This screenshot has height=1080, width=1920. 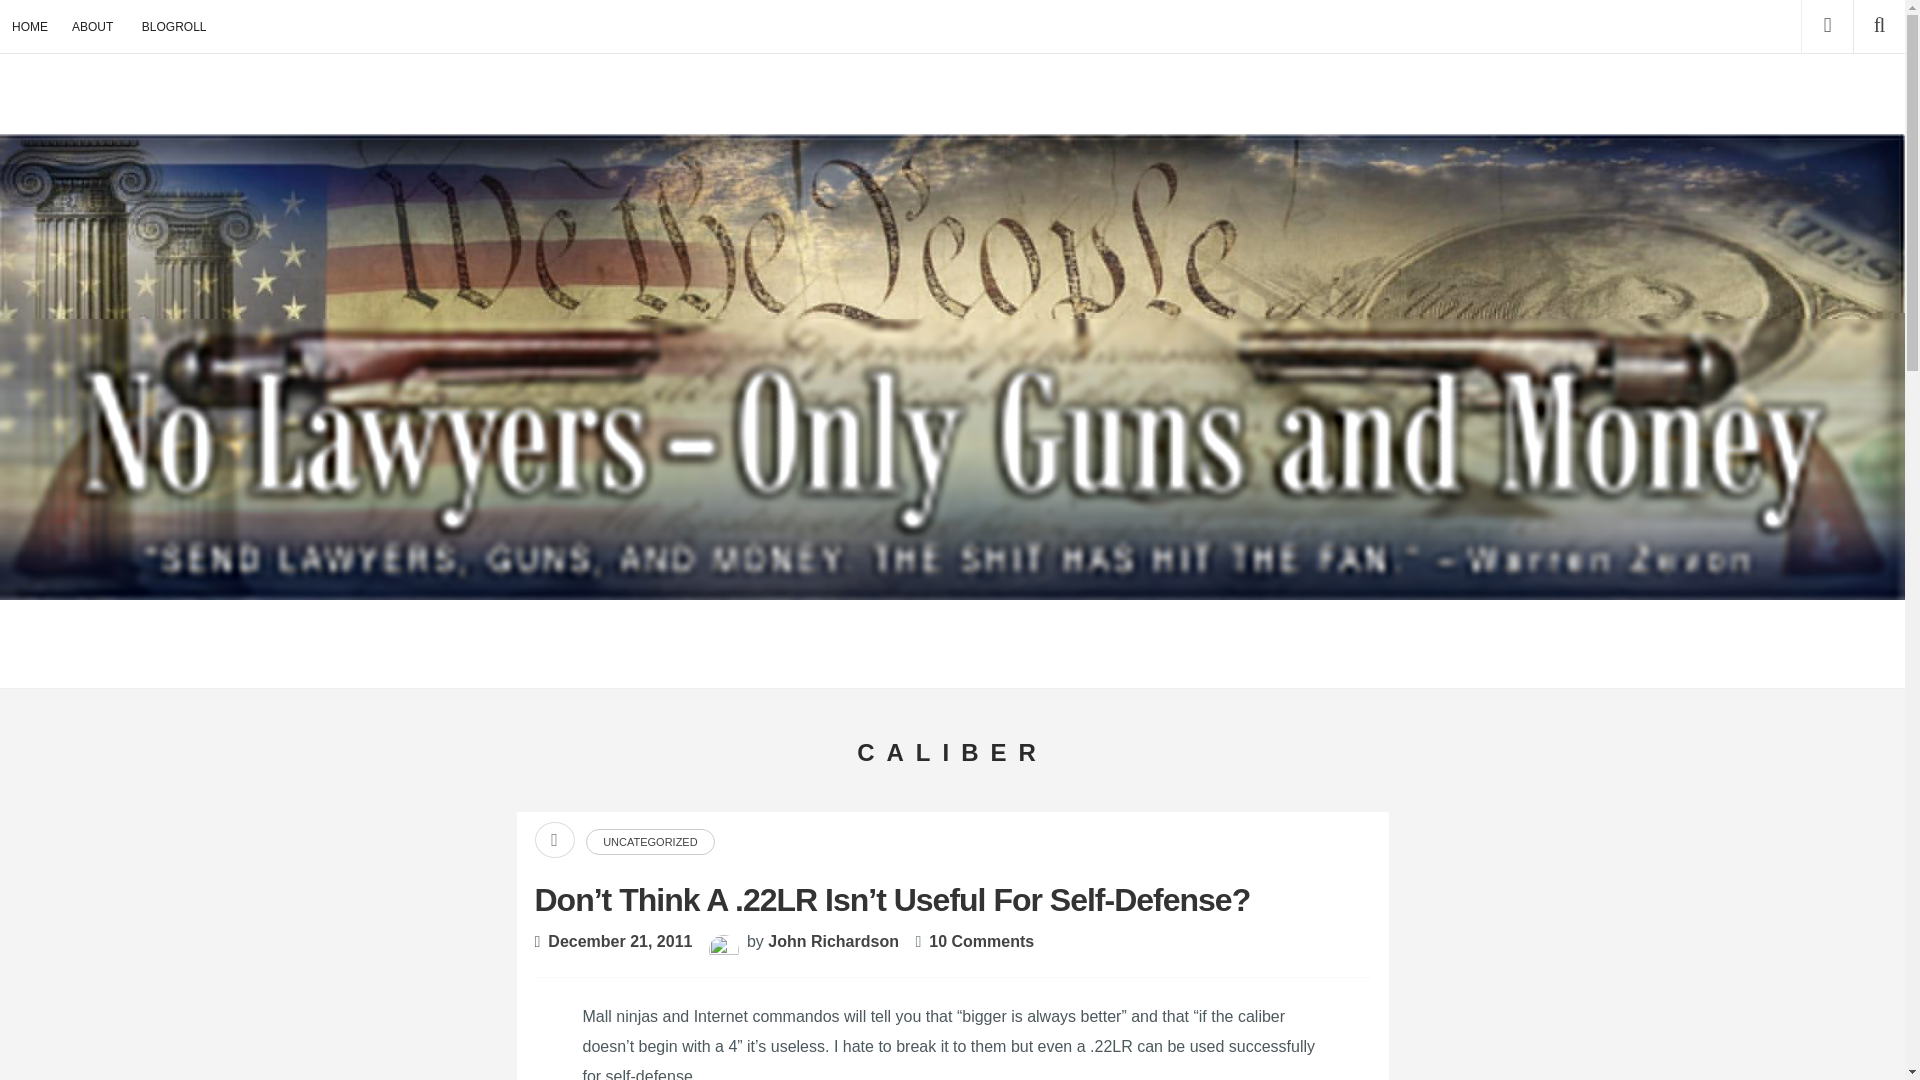 What do you see at coordinates (650, 842) in the screenshot?
I see `View all posts in Uncategorized` at bounding box center [650, 842].